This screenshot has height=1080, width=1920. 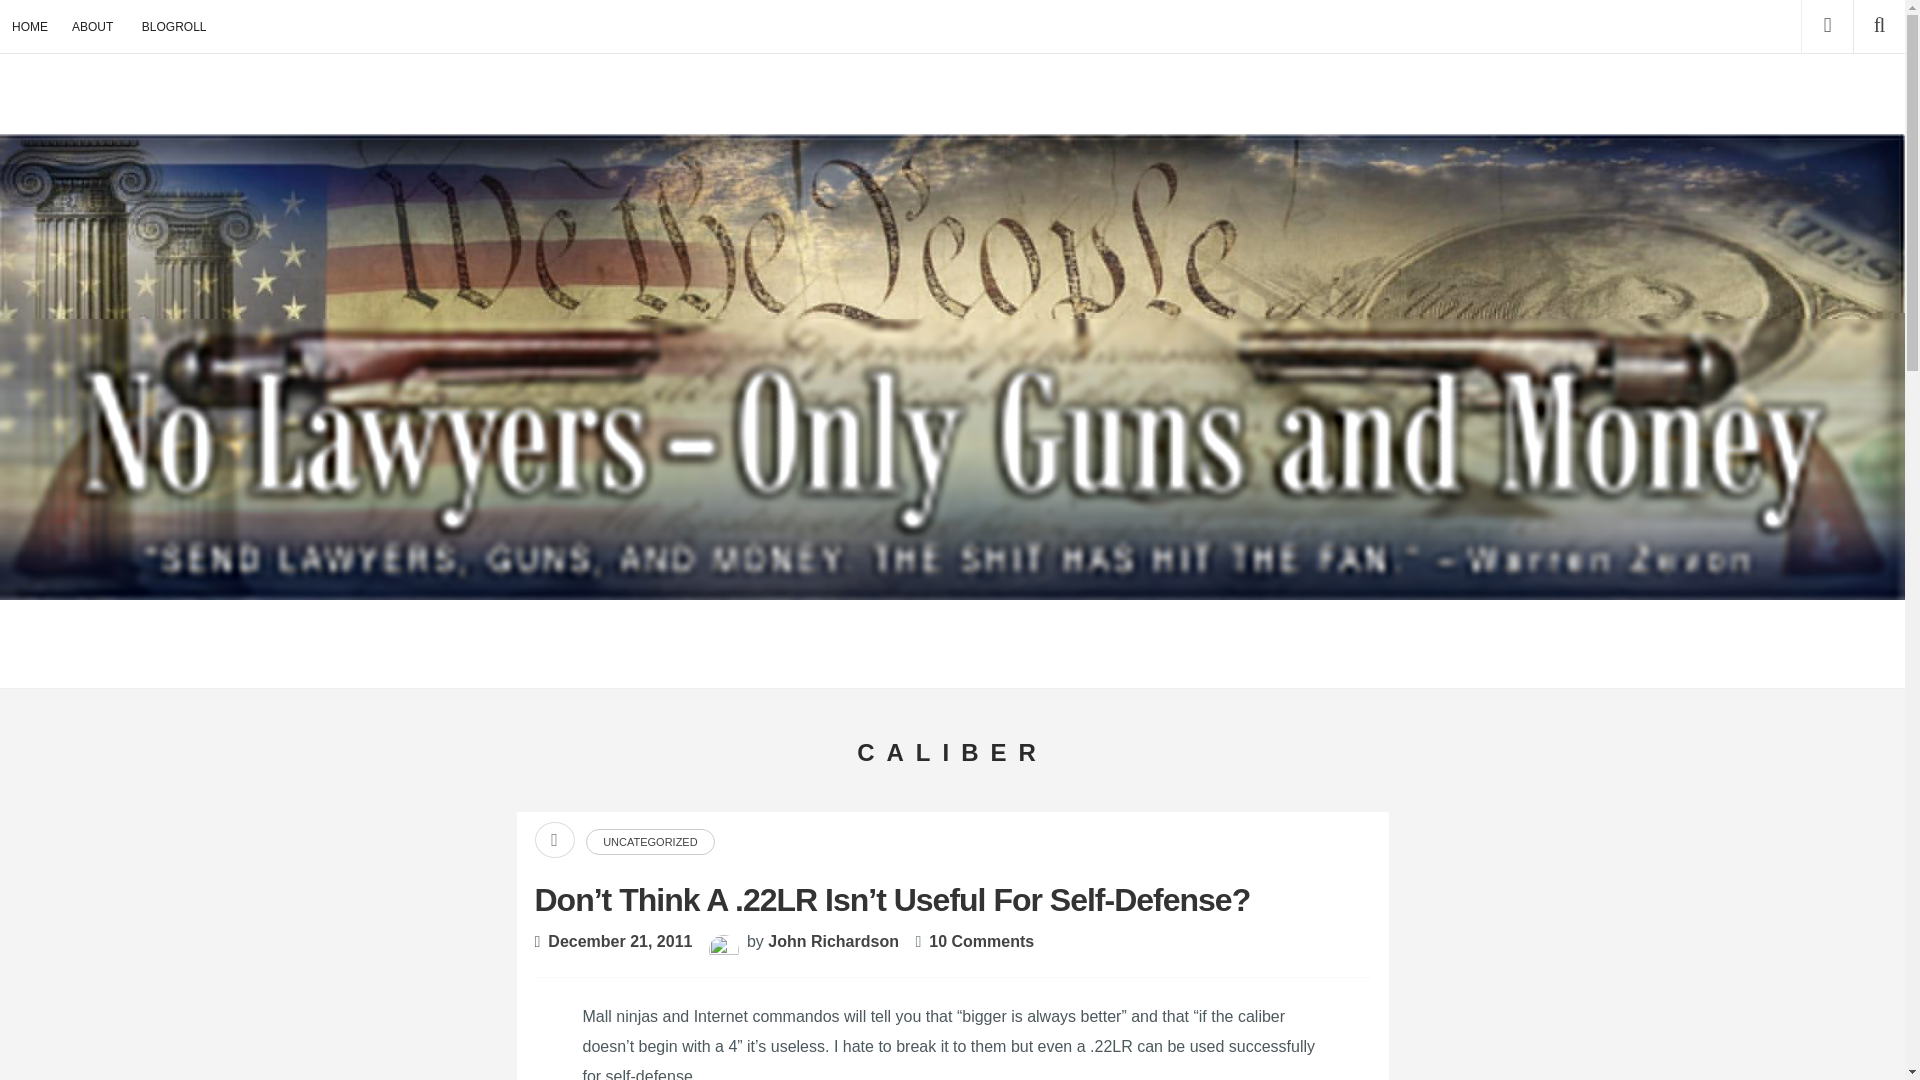 What do you see at coordinates (650, 842) in the screenshot?
I see `View all posts in Uncategorized` at bounding box center [650, 842].